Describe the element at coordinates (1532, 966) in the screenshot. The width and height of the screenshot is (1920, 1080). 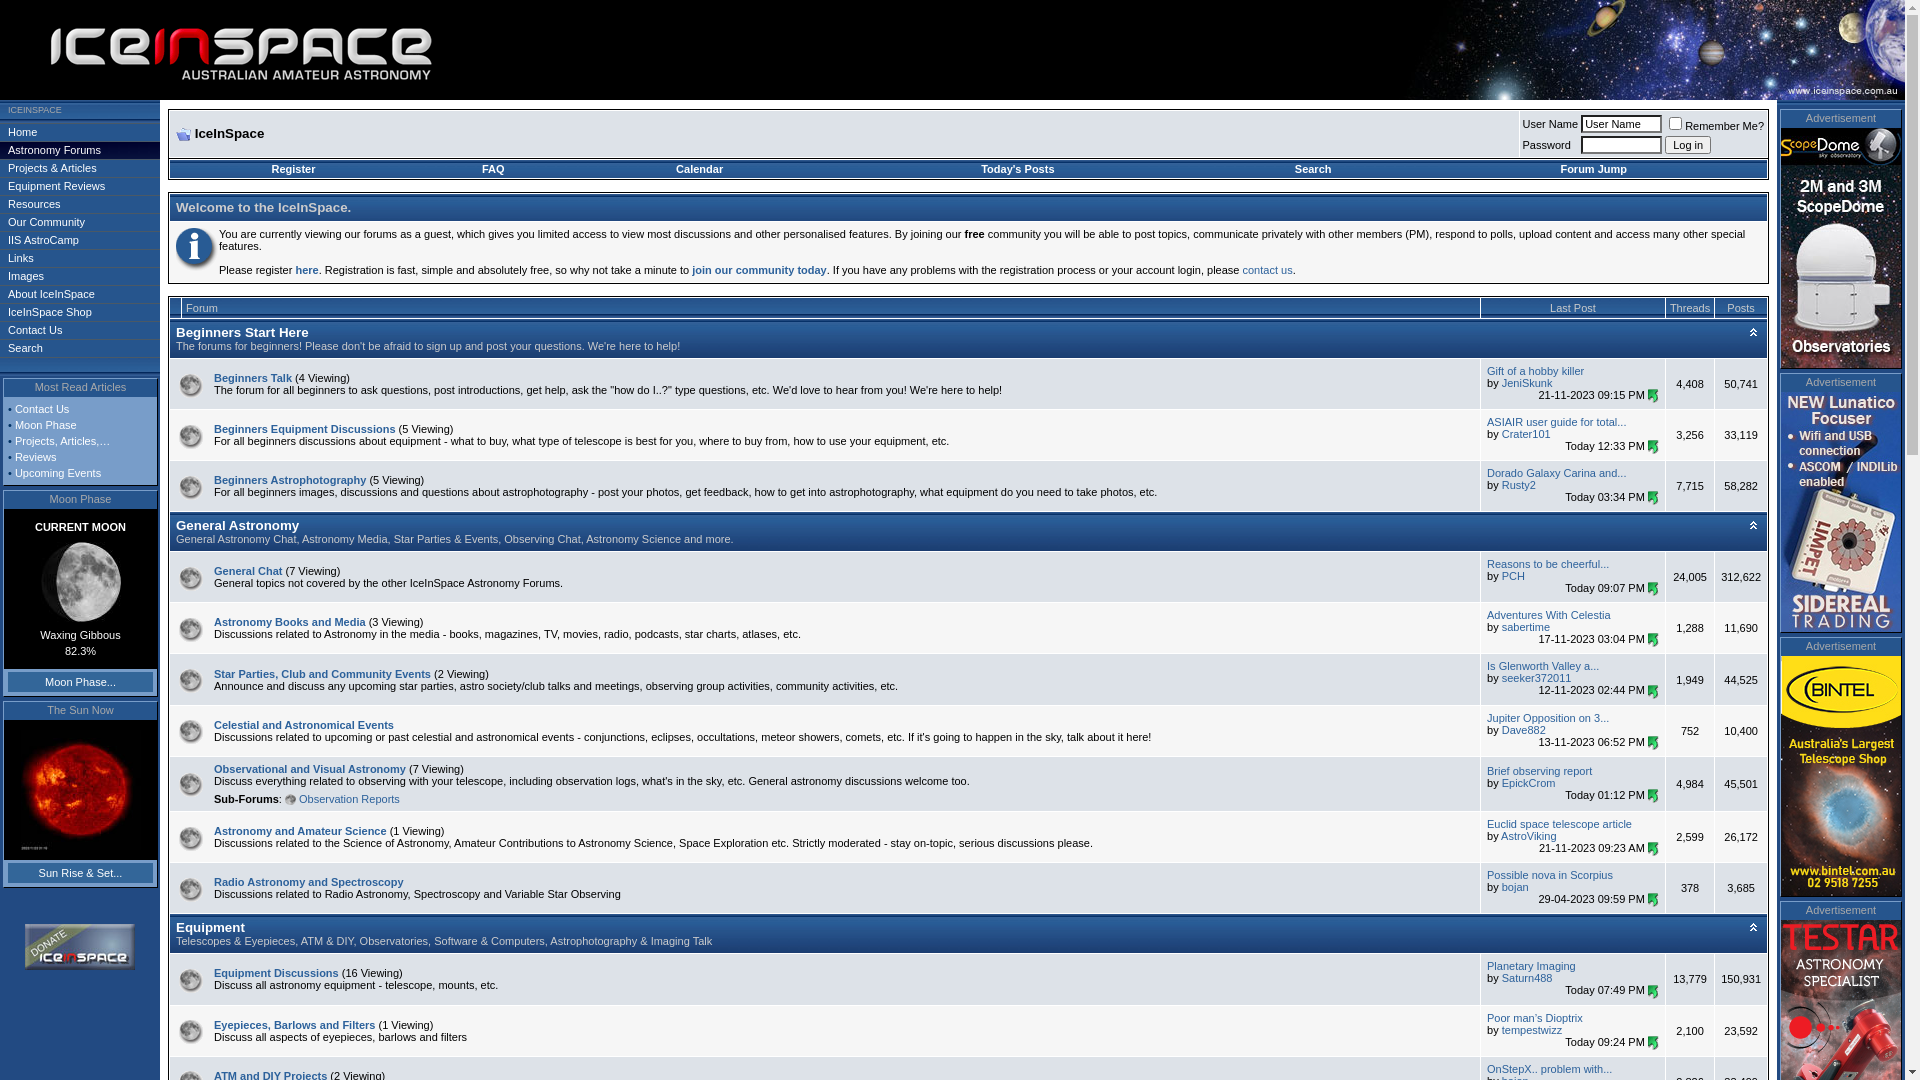
I see `Planetary Imaging` at that location.